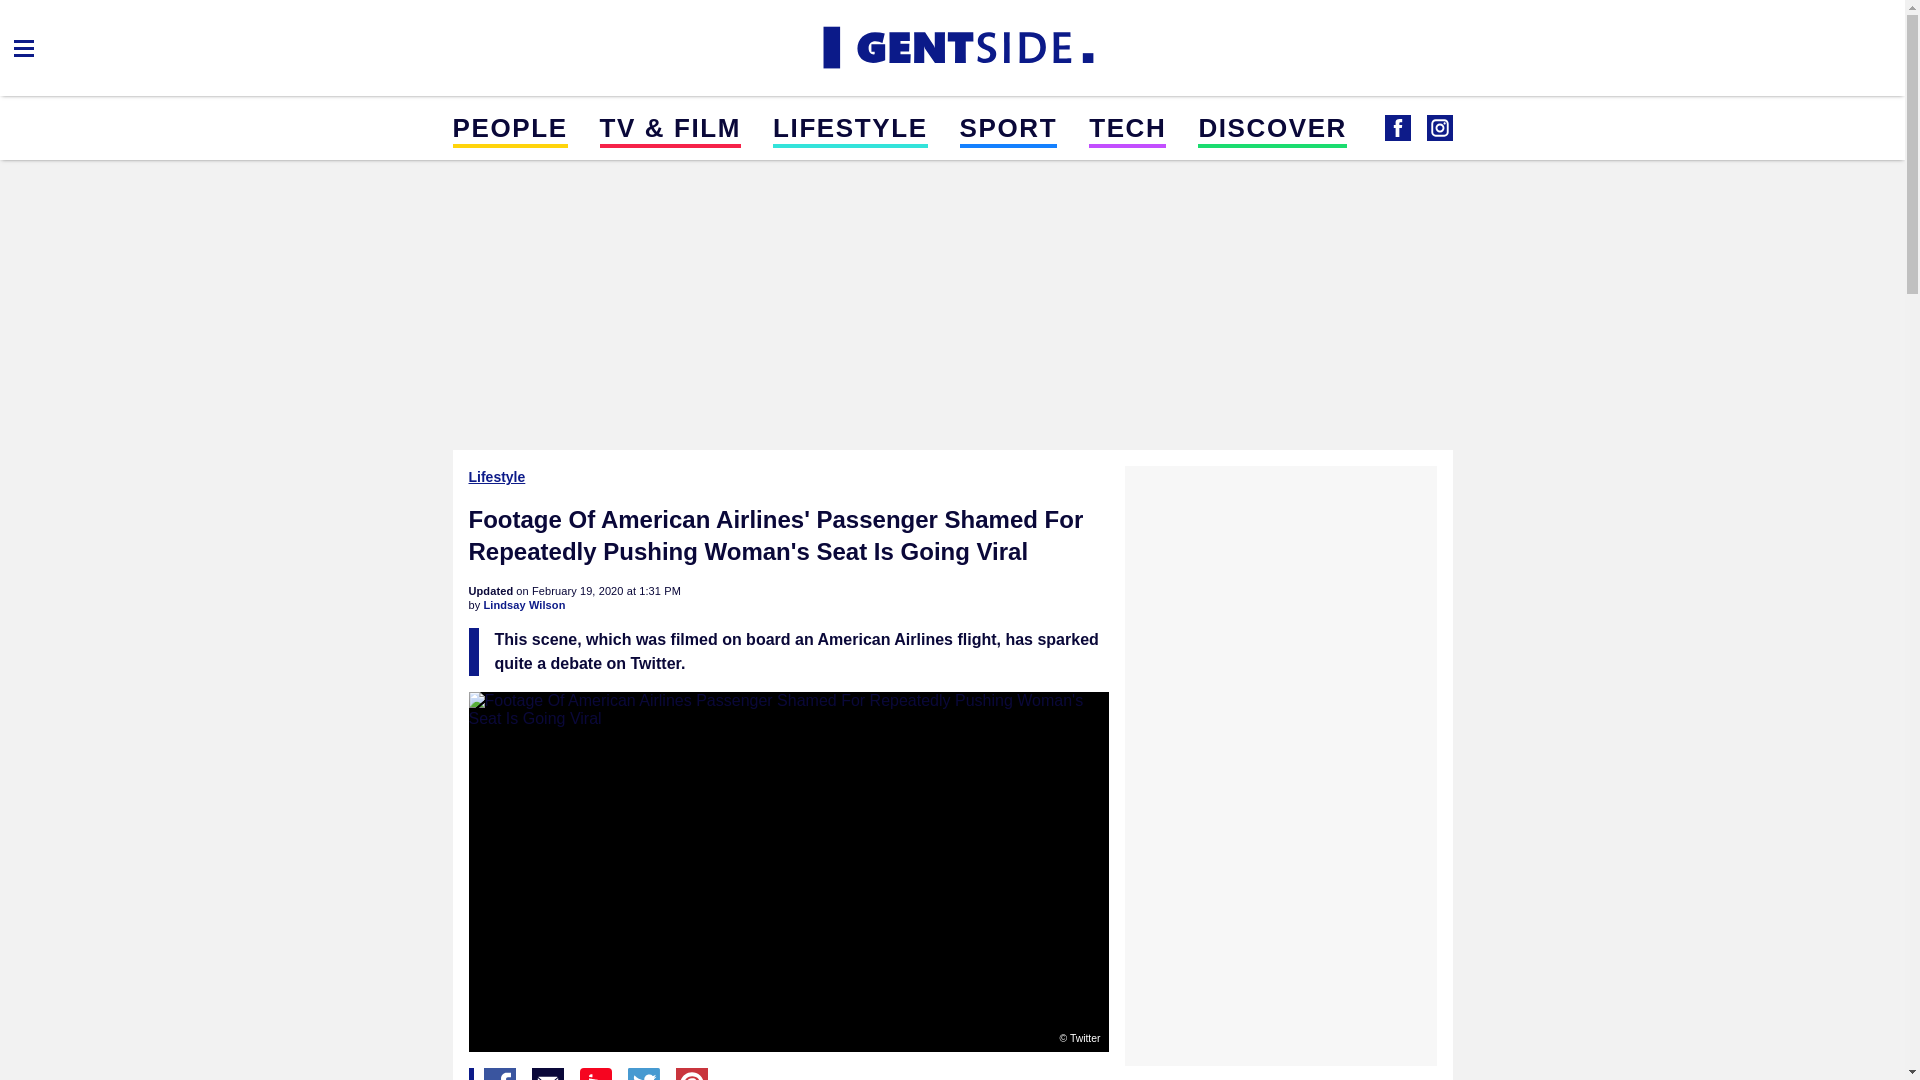 This screenshot has width=1920, height=1080. I want to click on PEOPLE, so click(508, 127).